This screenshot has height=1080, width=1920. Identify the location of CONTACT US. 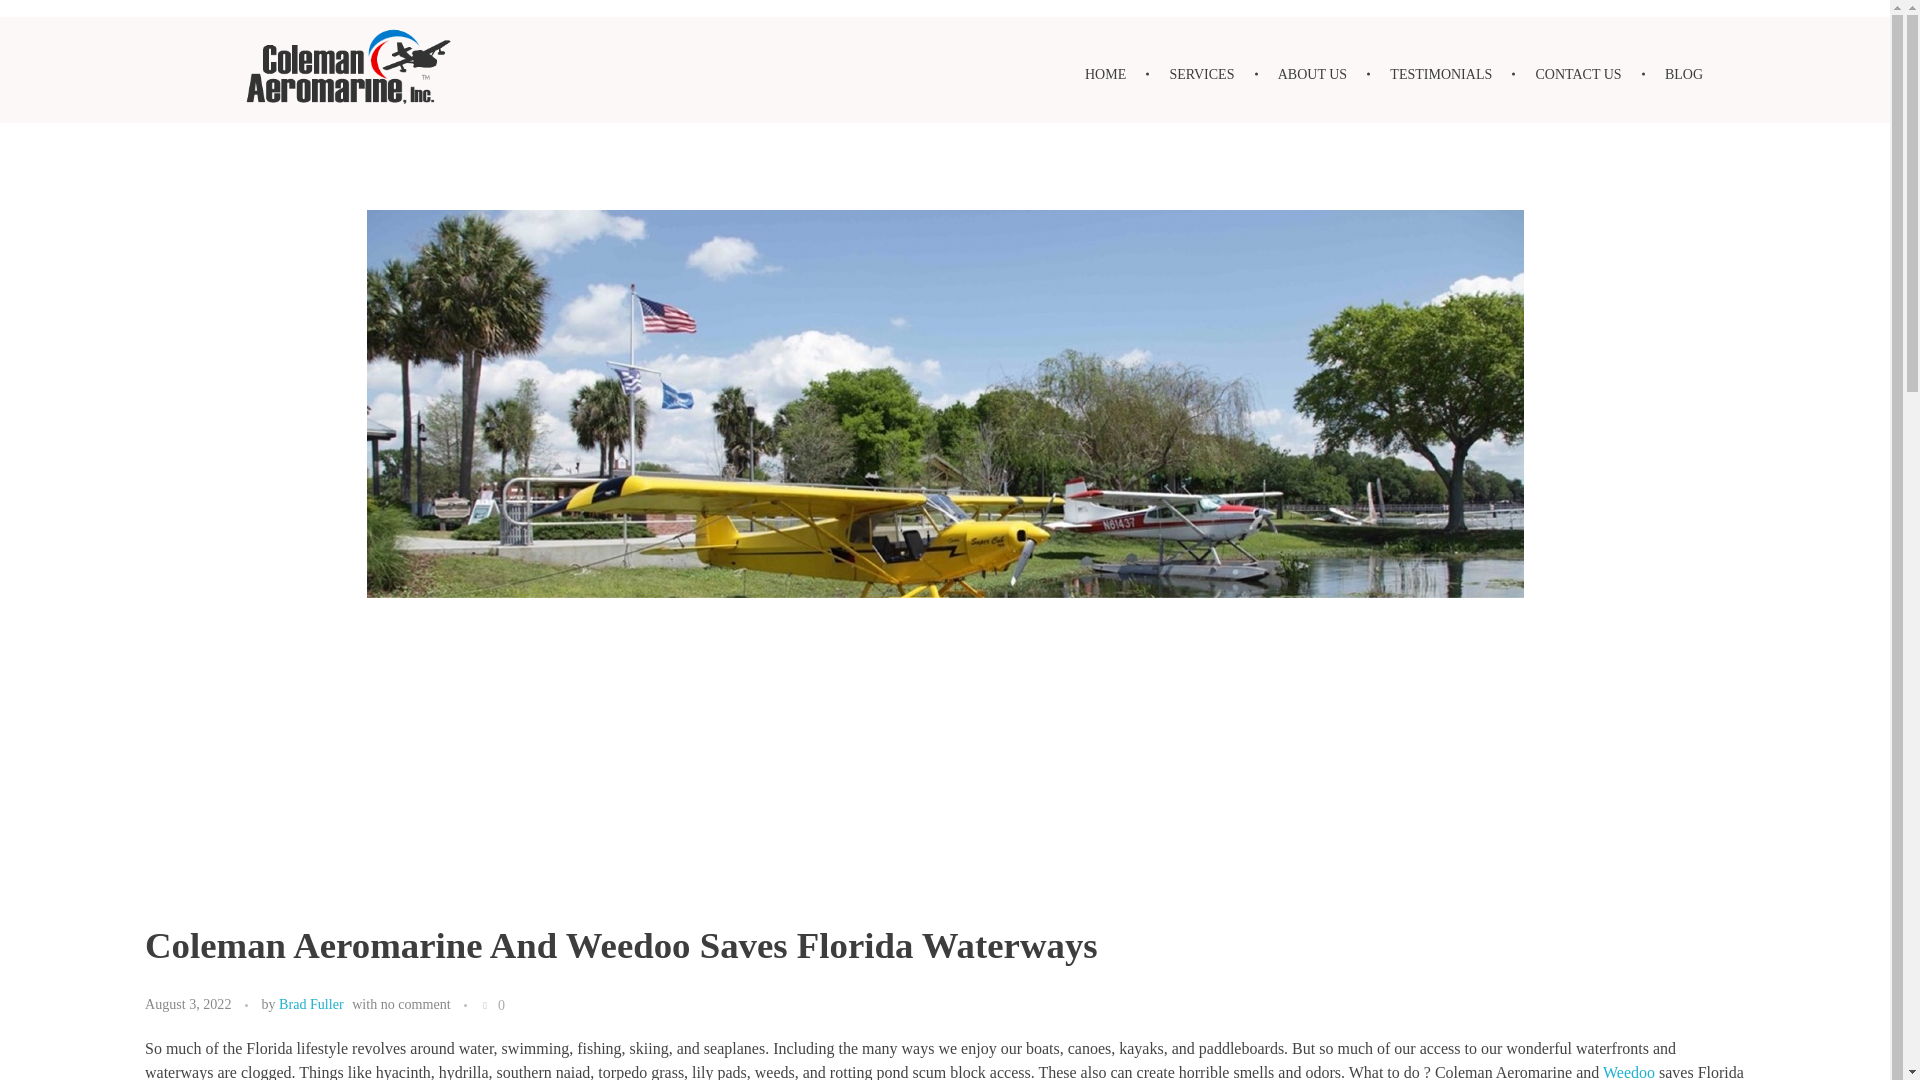
(1580, 74).